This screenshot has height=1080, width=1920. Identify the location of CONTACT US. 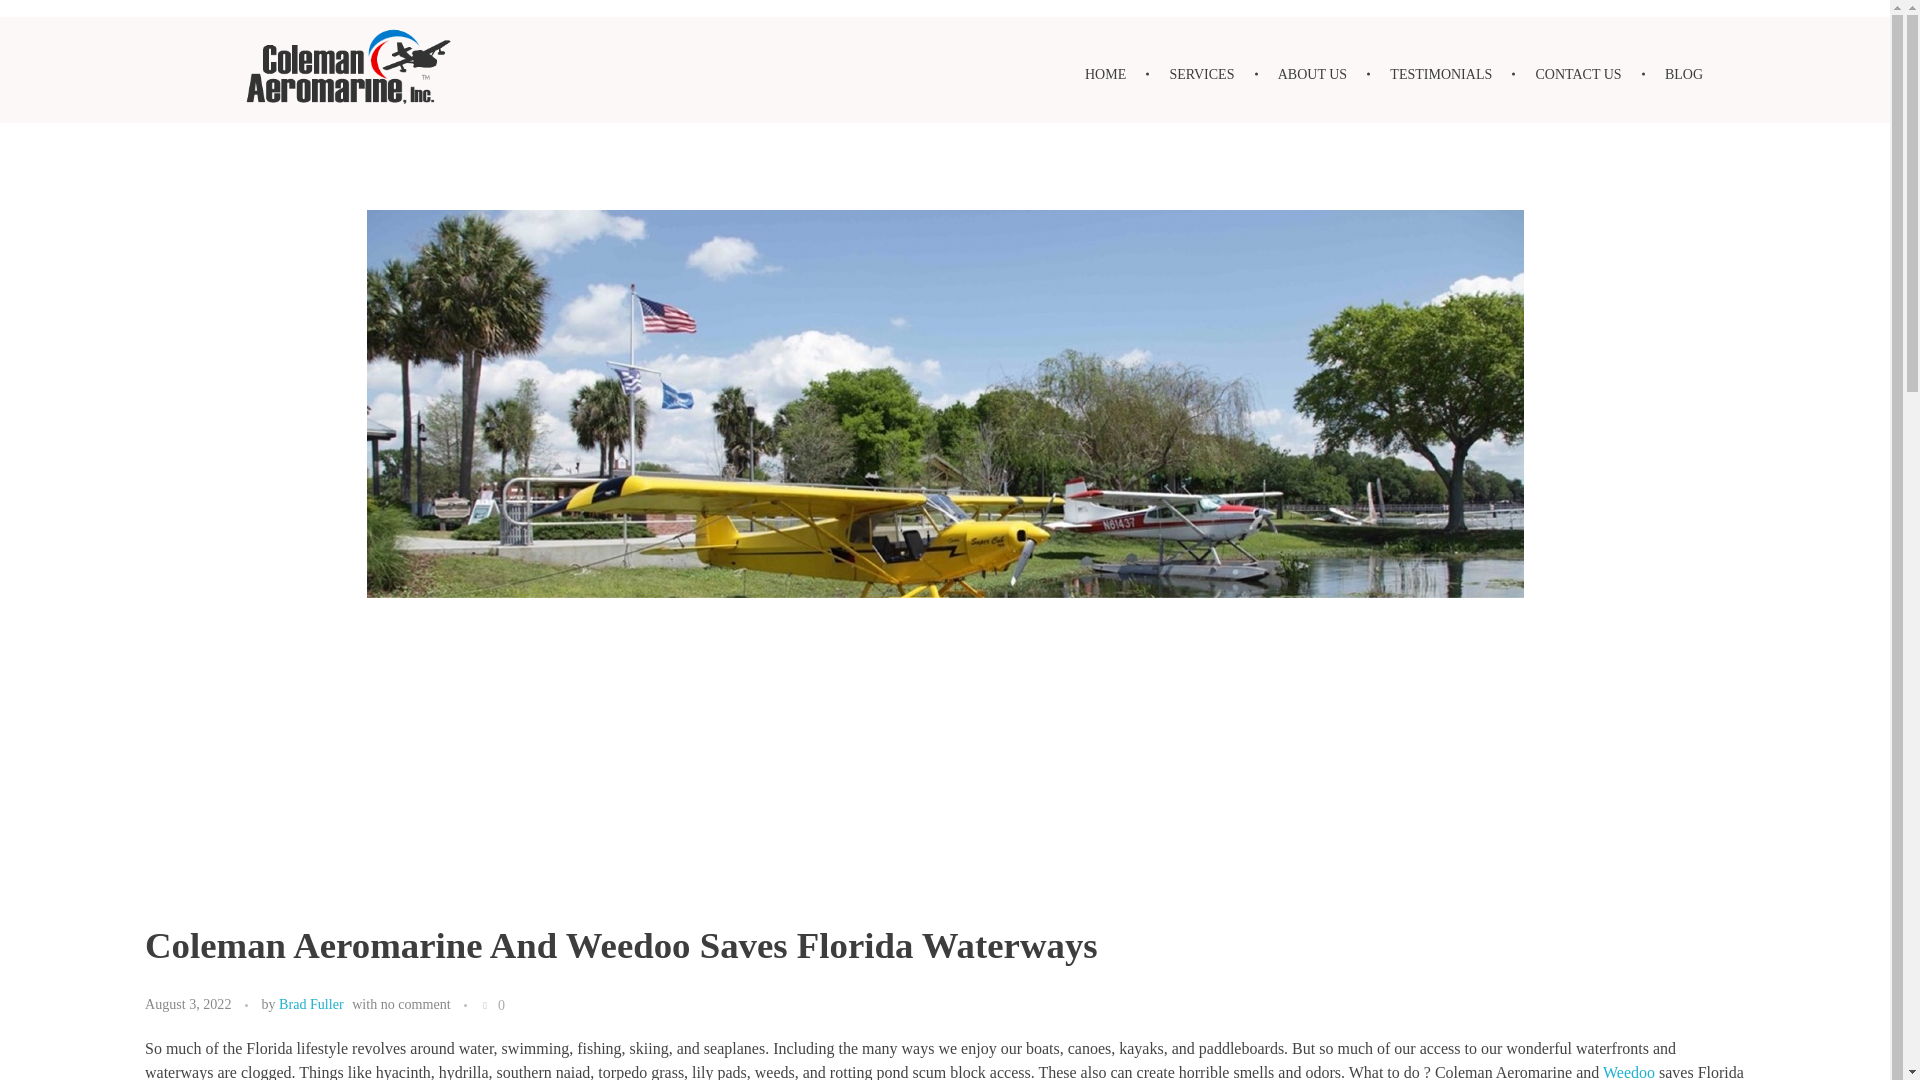
(1580, 74).